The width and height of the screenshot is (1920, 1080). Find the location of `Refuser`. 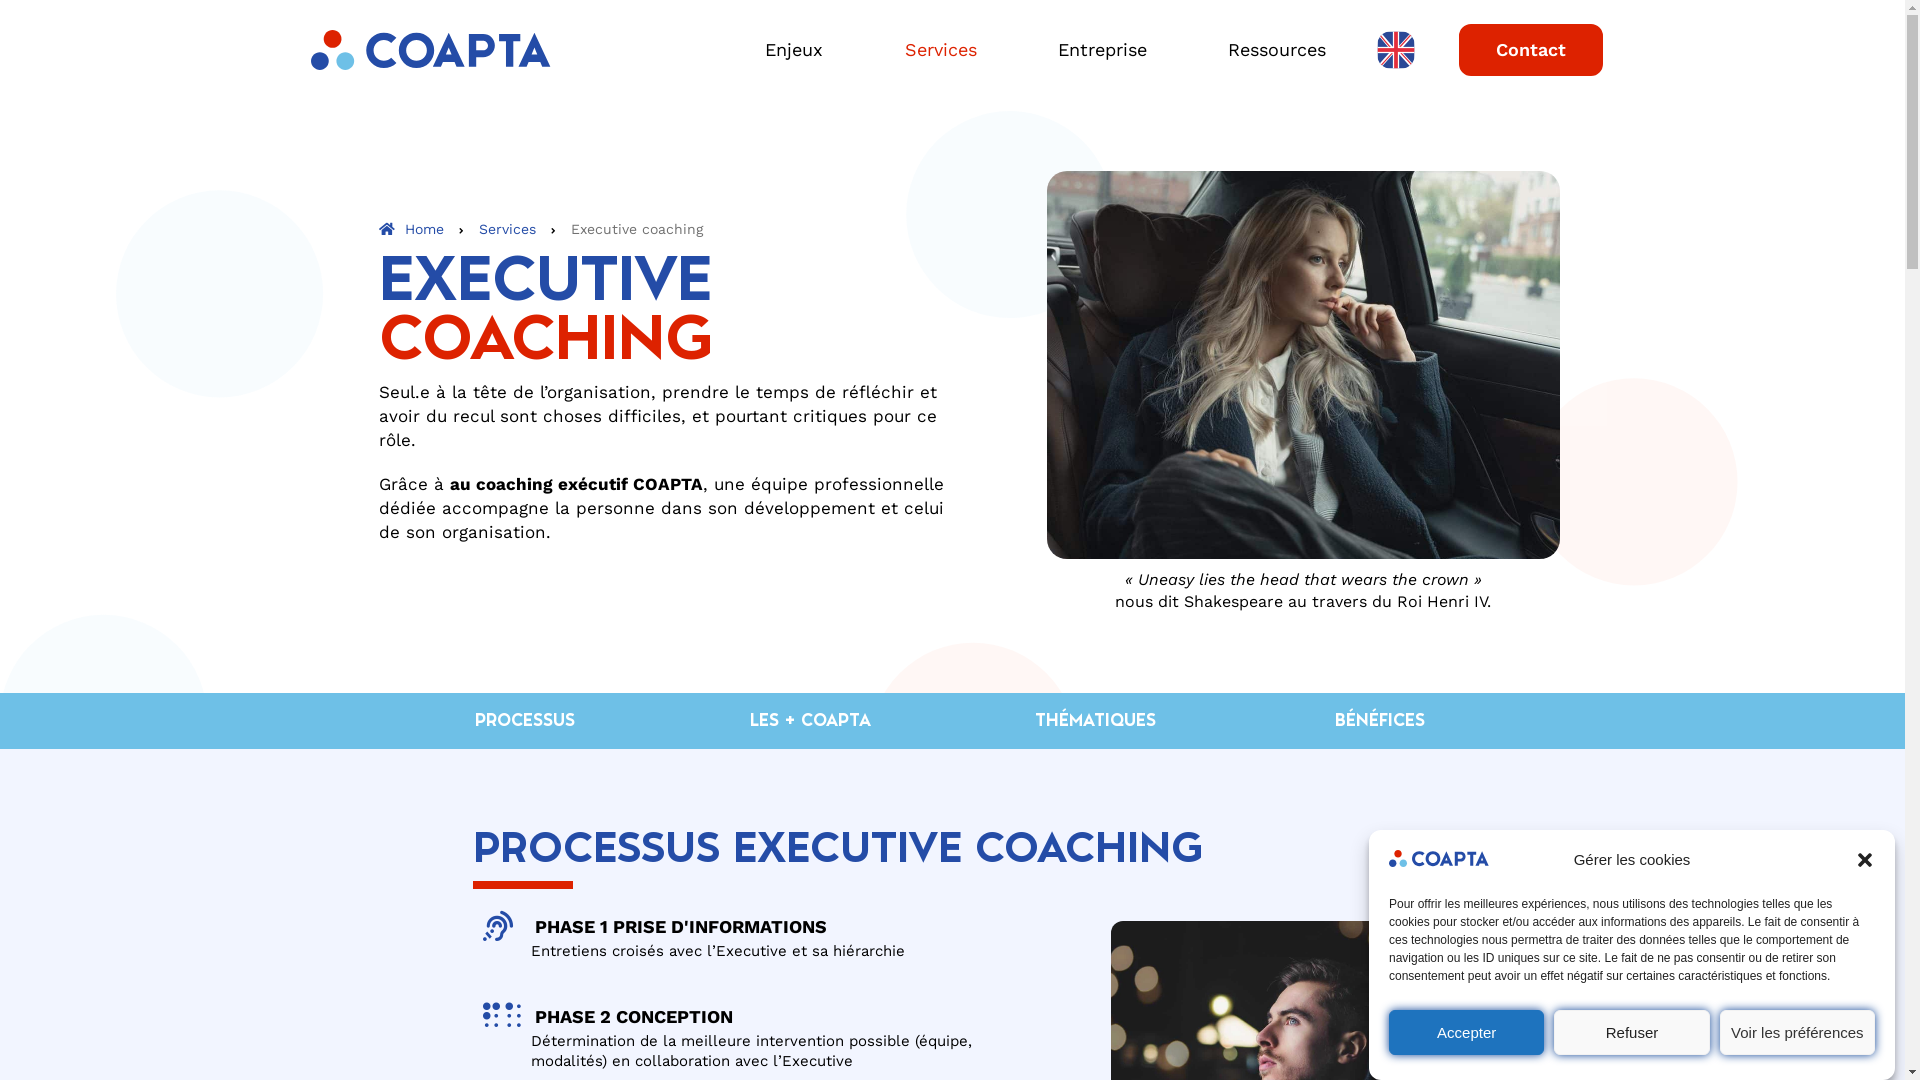

Refuser is located at coordinates (1632, 1032).